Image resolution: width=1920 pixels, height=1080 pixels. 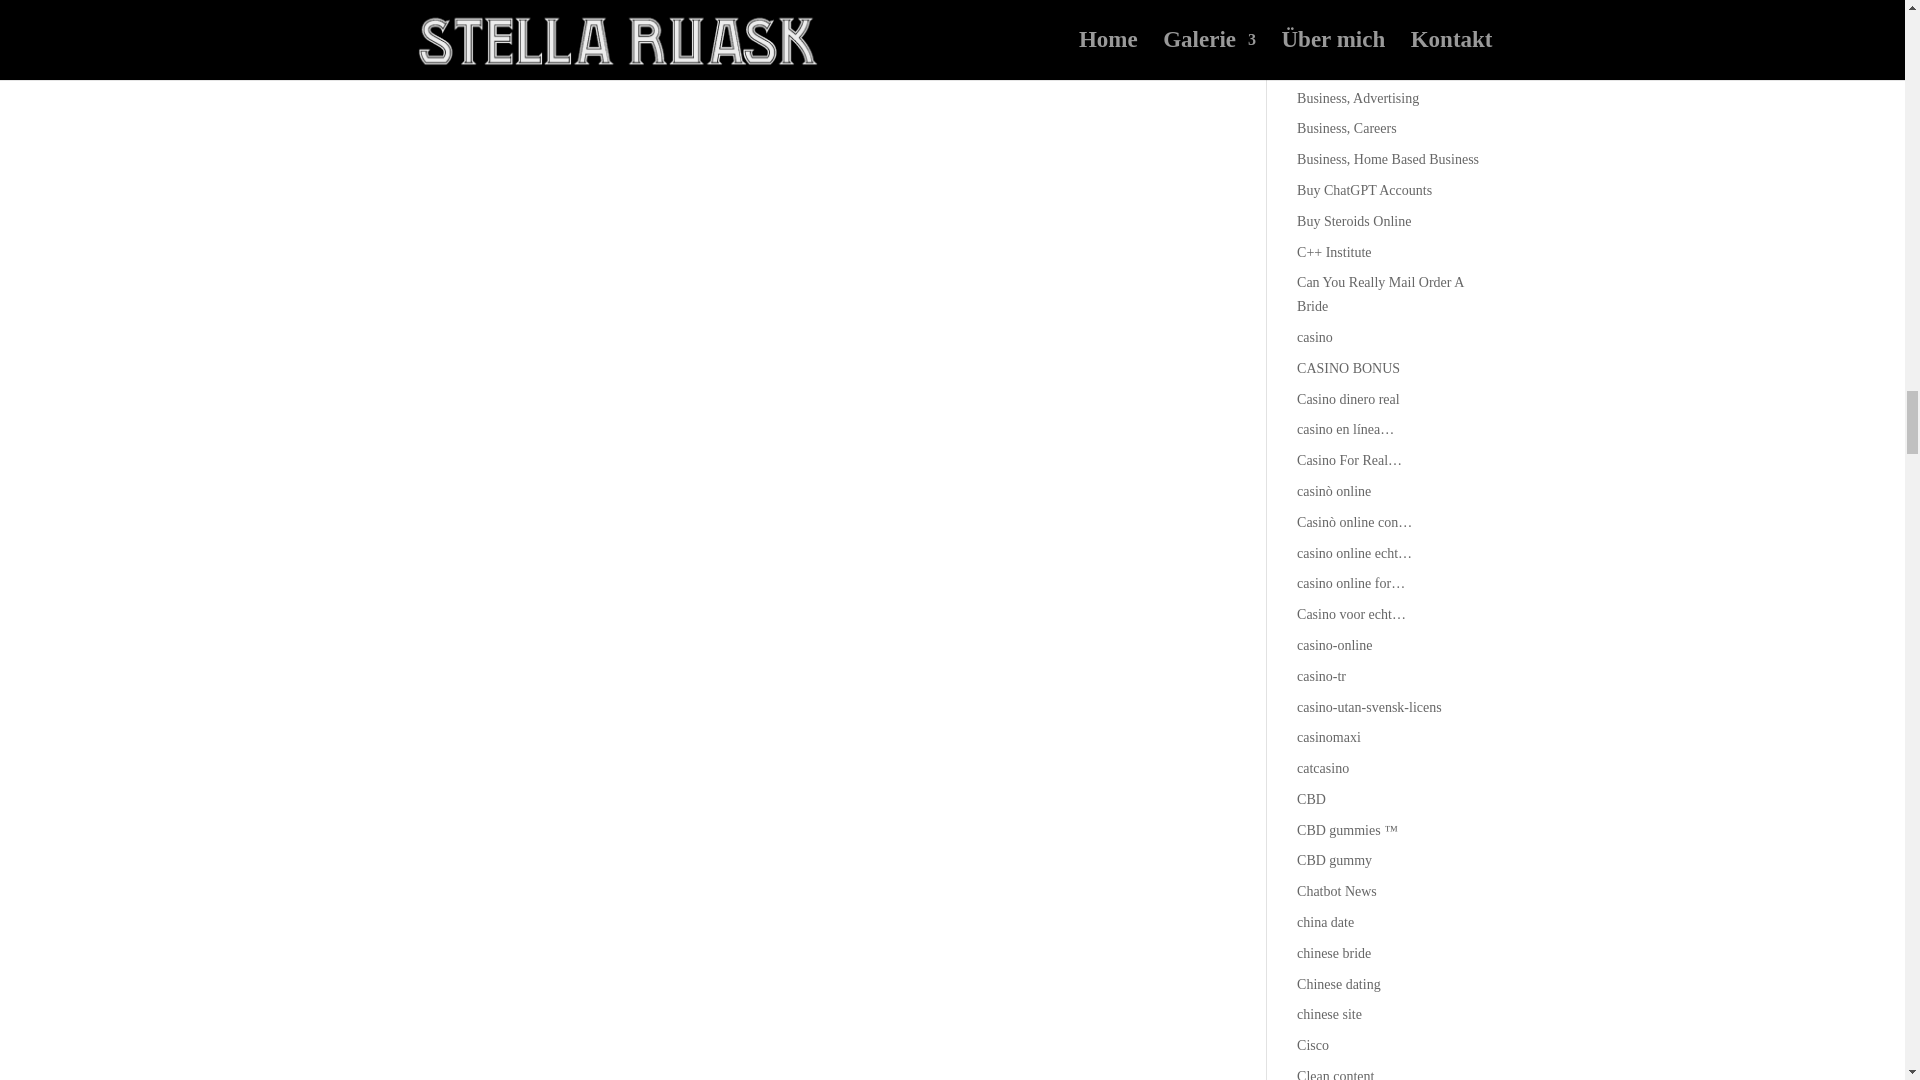 What do you see at coordinates (1358, 98) in the screenshot?
I see `Business, Advertising` at bounding box center [1358, 98].